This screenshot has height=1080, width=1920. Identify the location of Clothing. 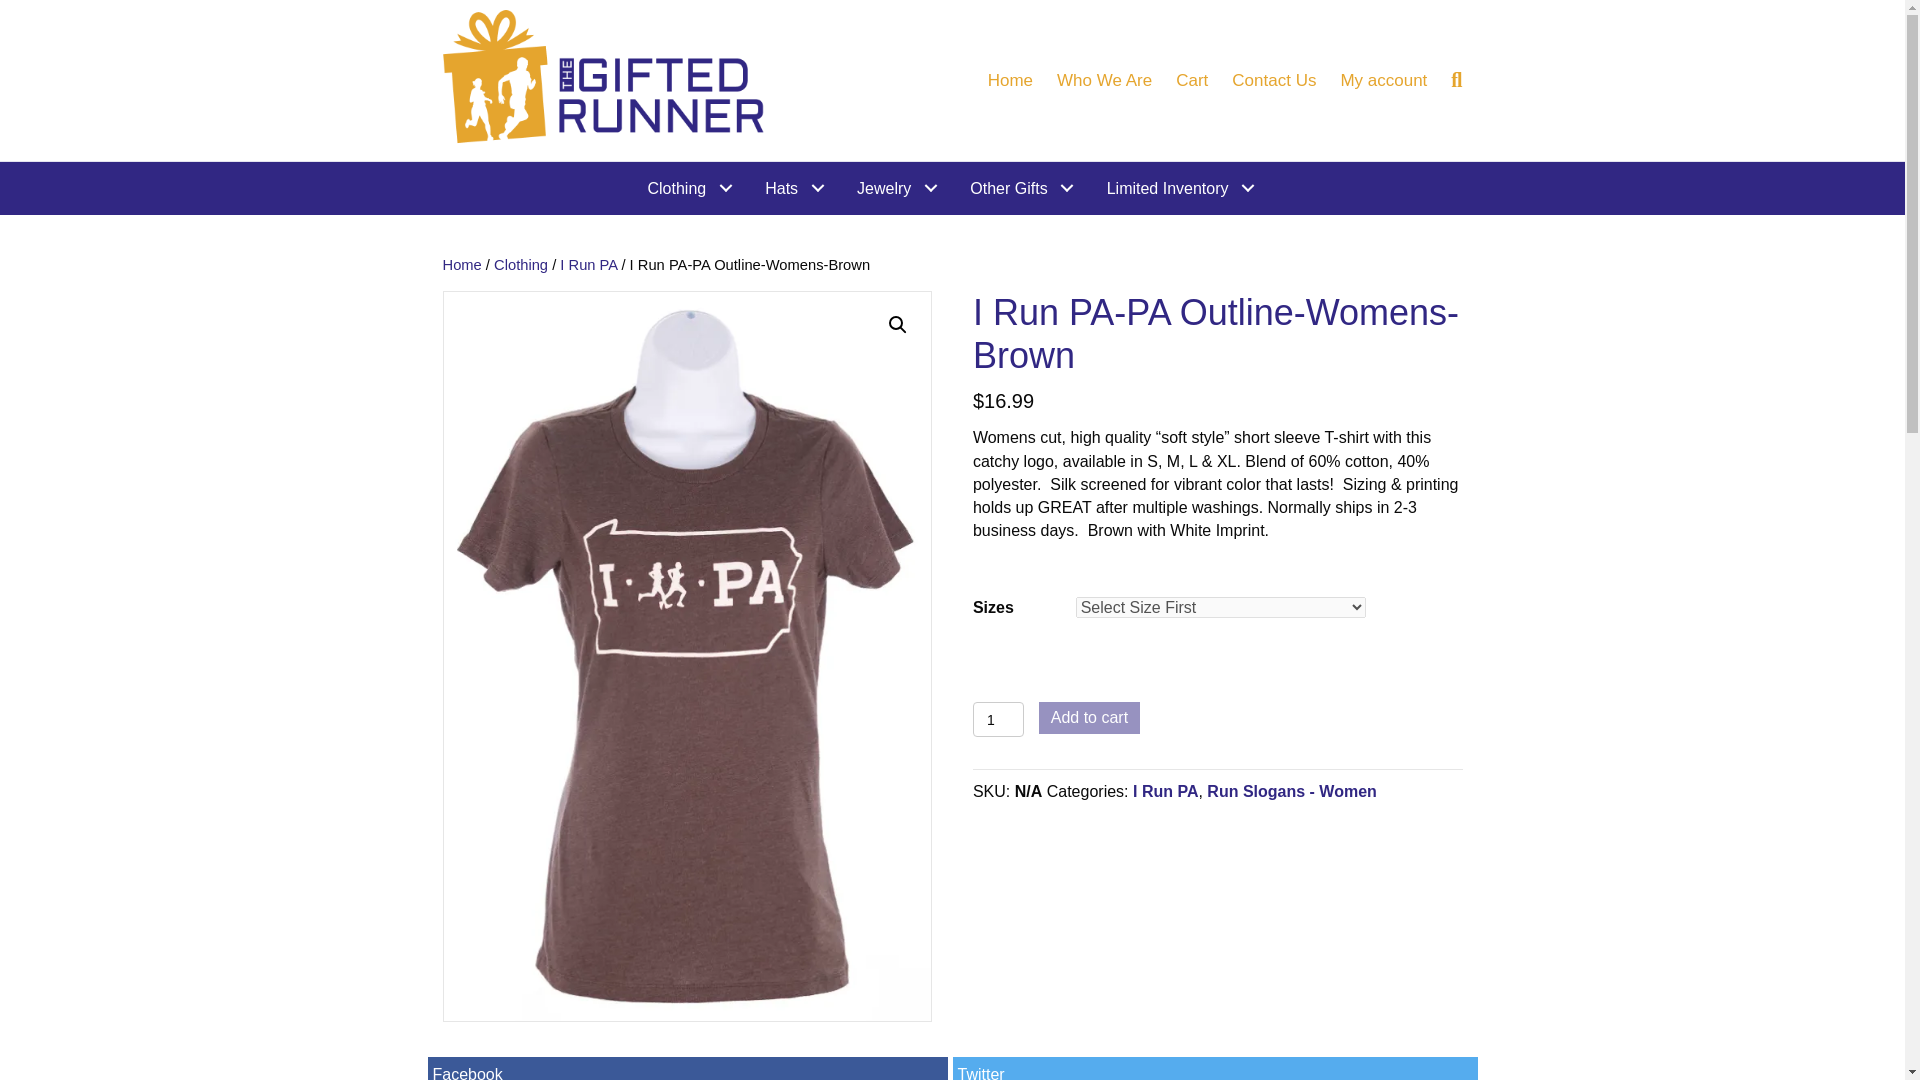
(690, 188).